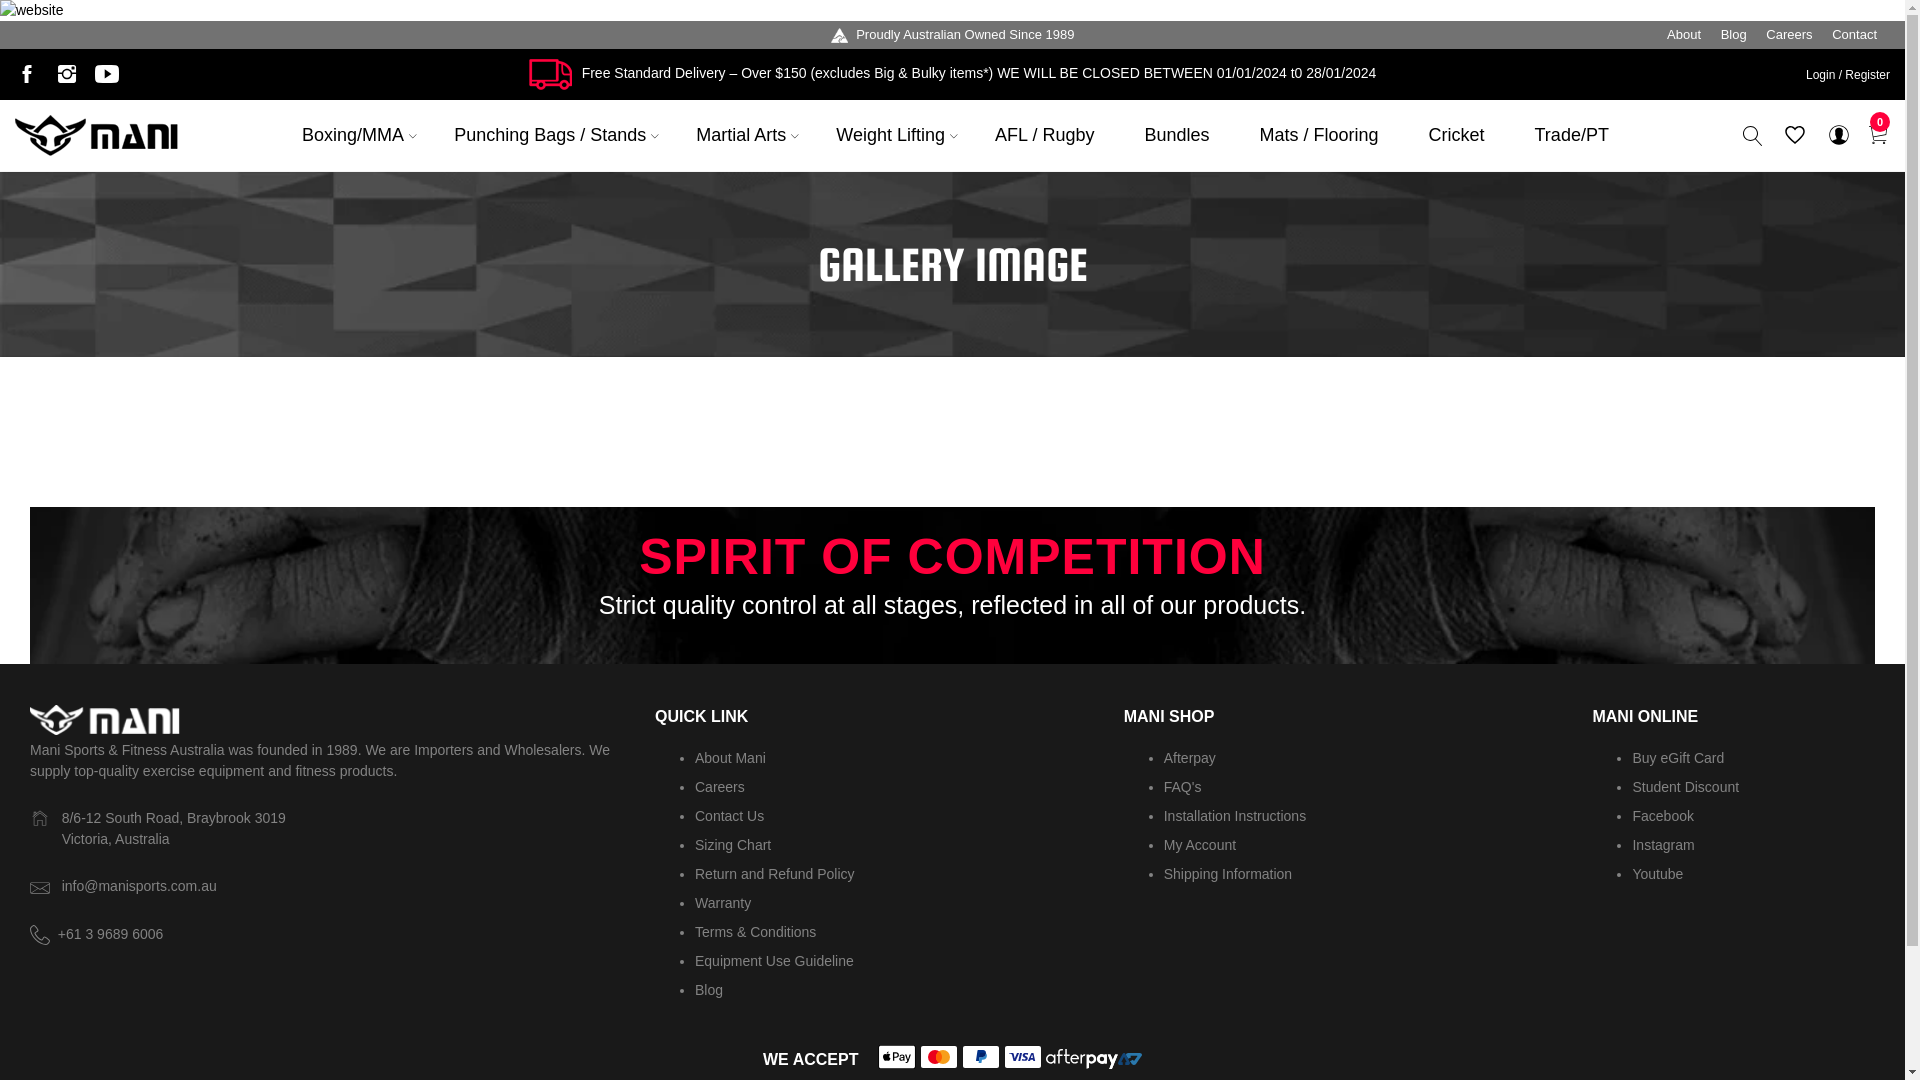 This screenshot has width=1920, height=1080. I want to click on About, so click(1684, 34).